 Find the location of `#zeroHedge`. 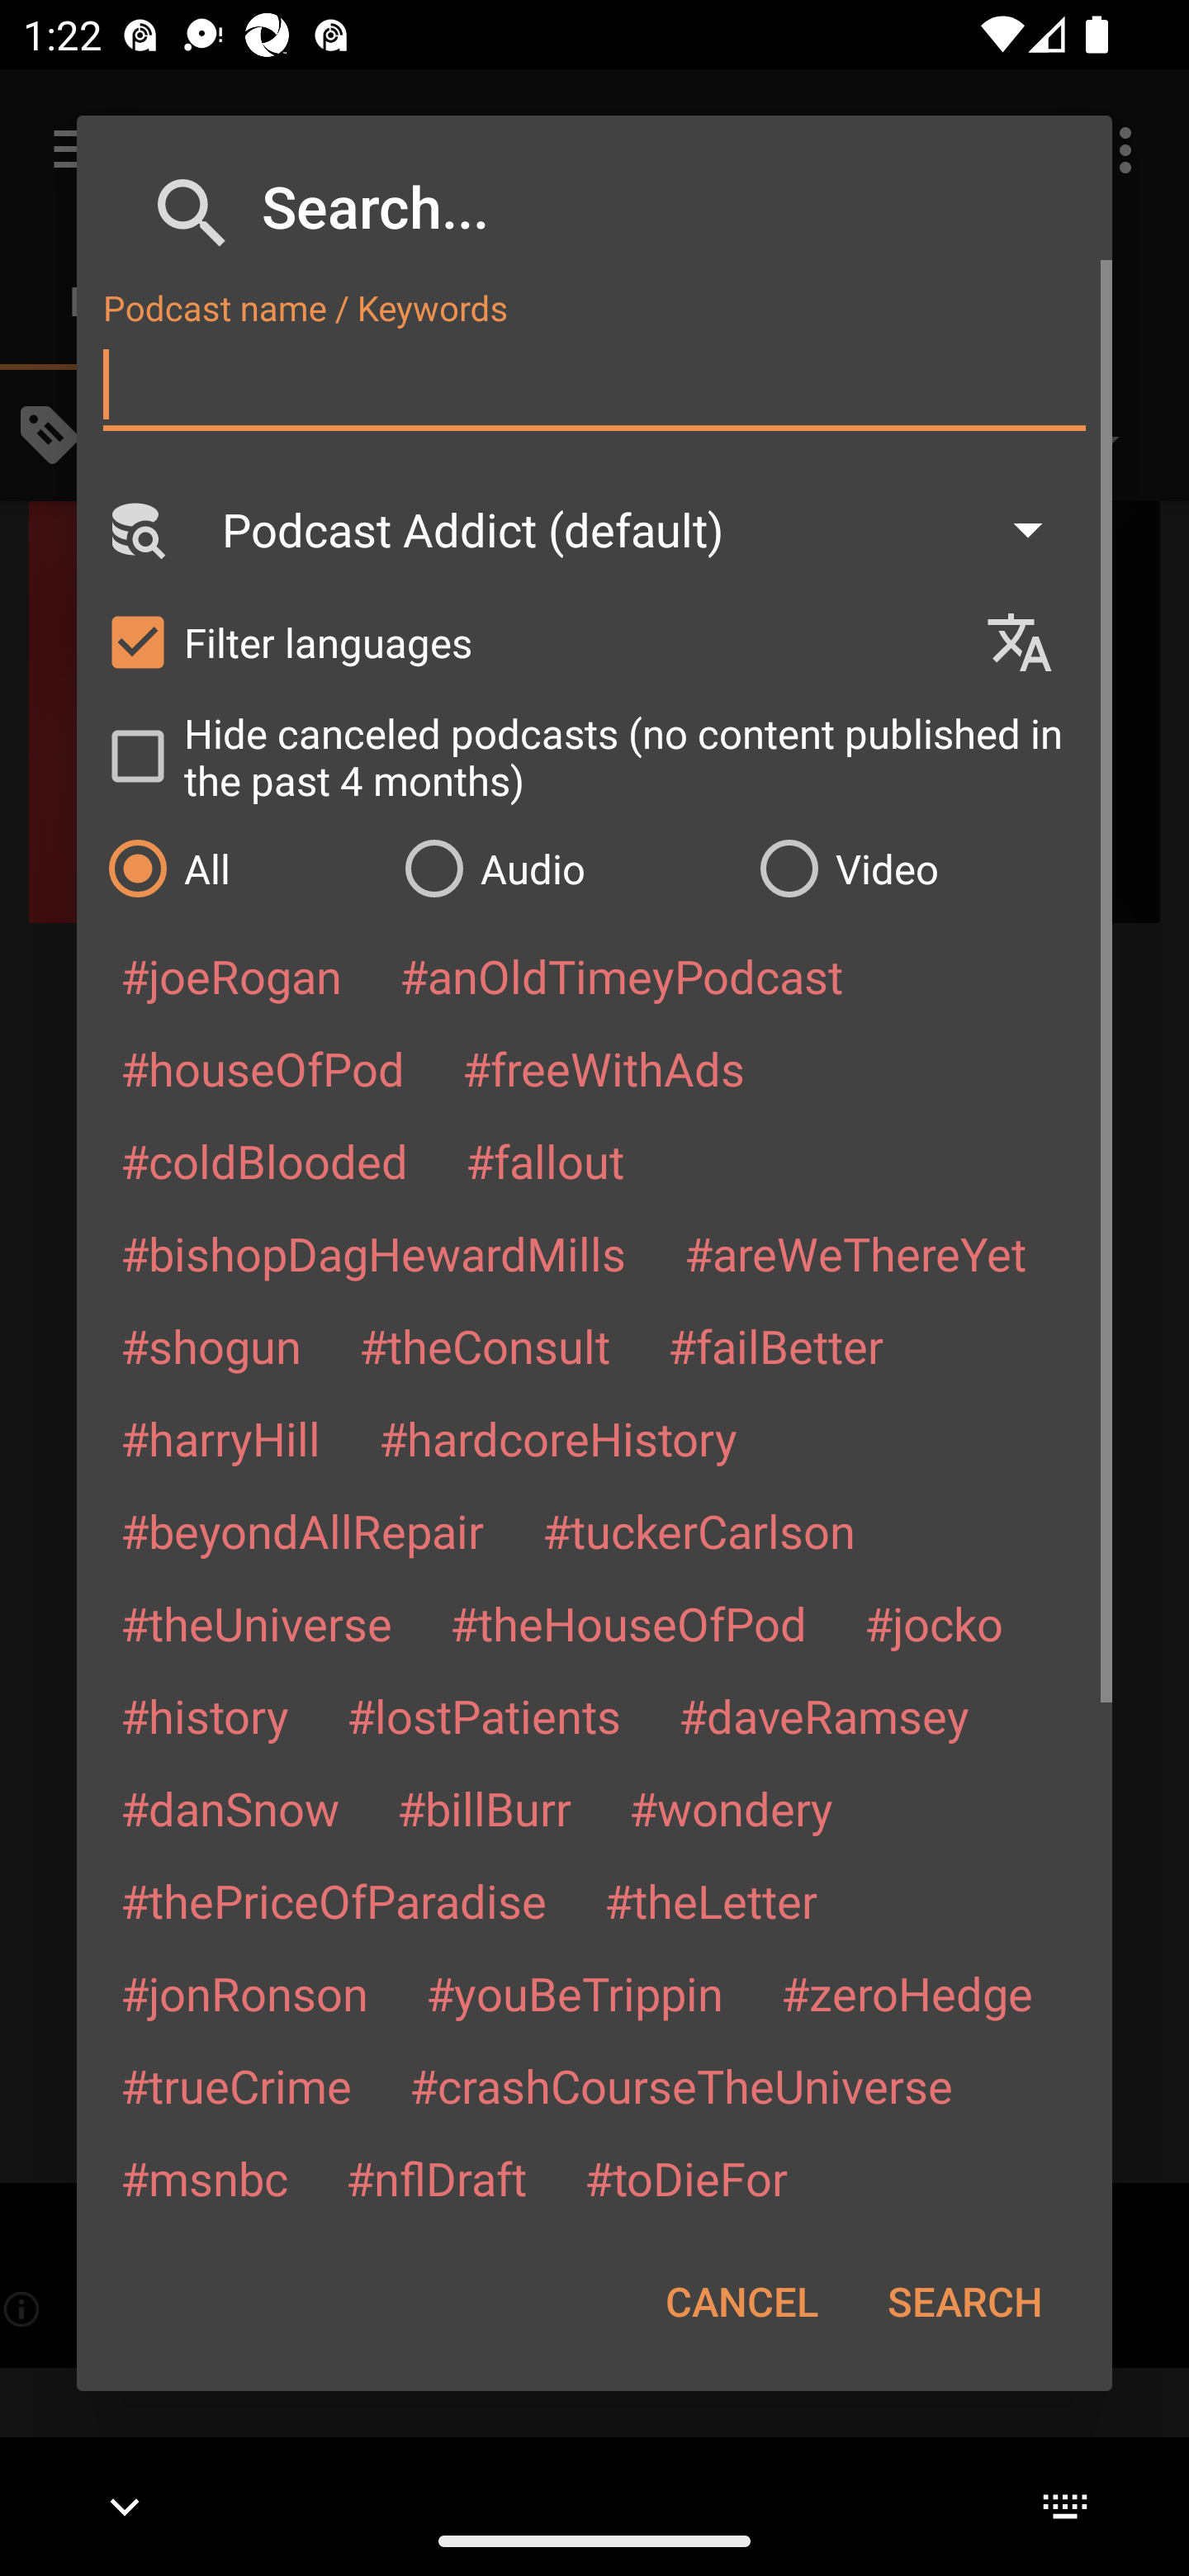

#zeroHedge is located at coordinates (907, 1993).